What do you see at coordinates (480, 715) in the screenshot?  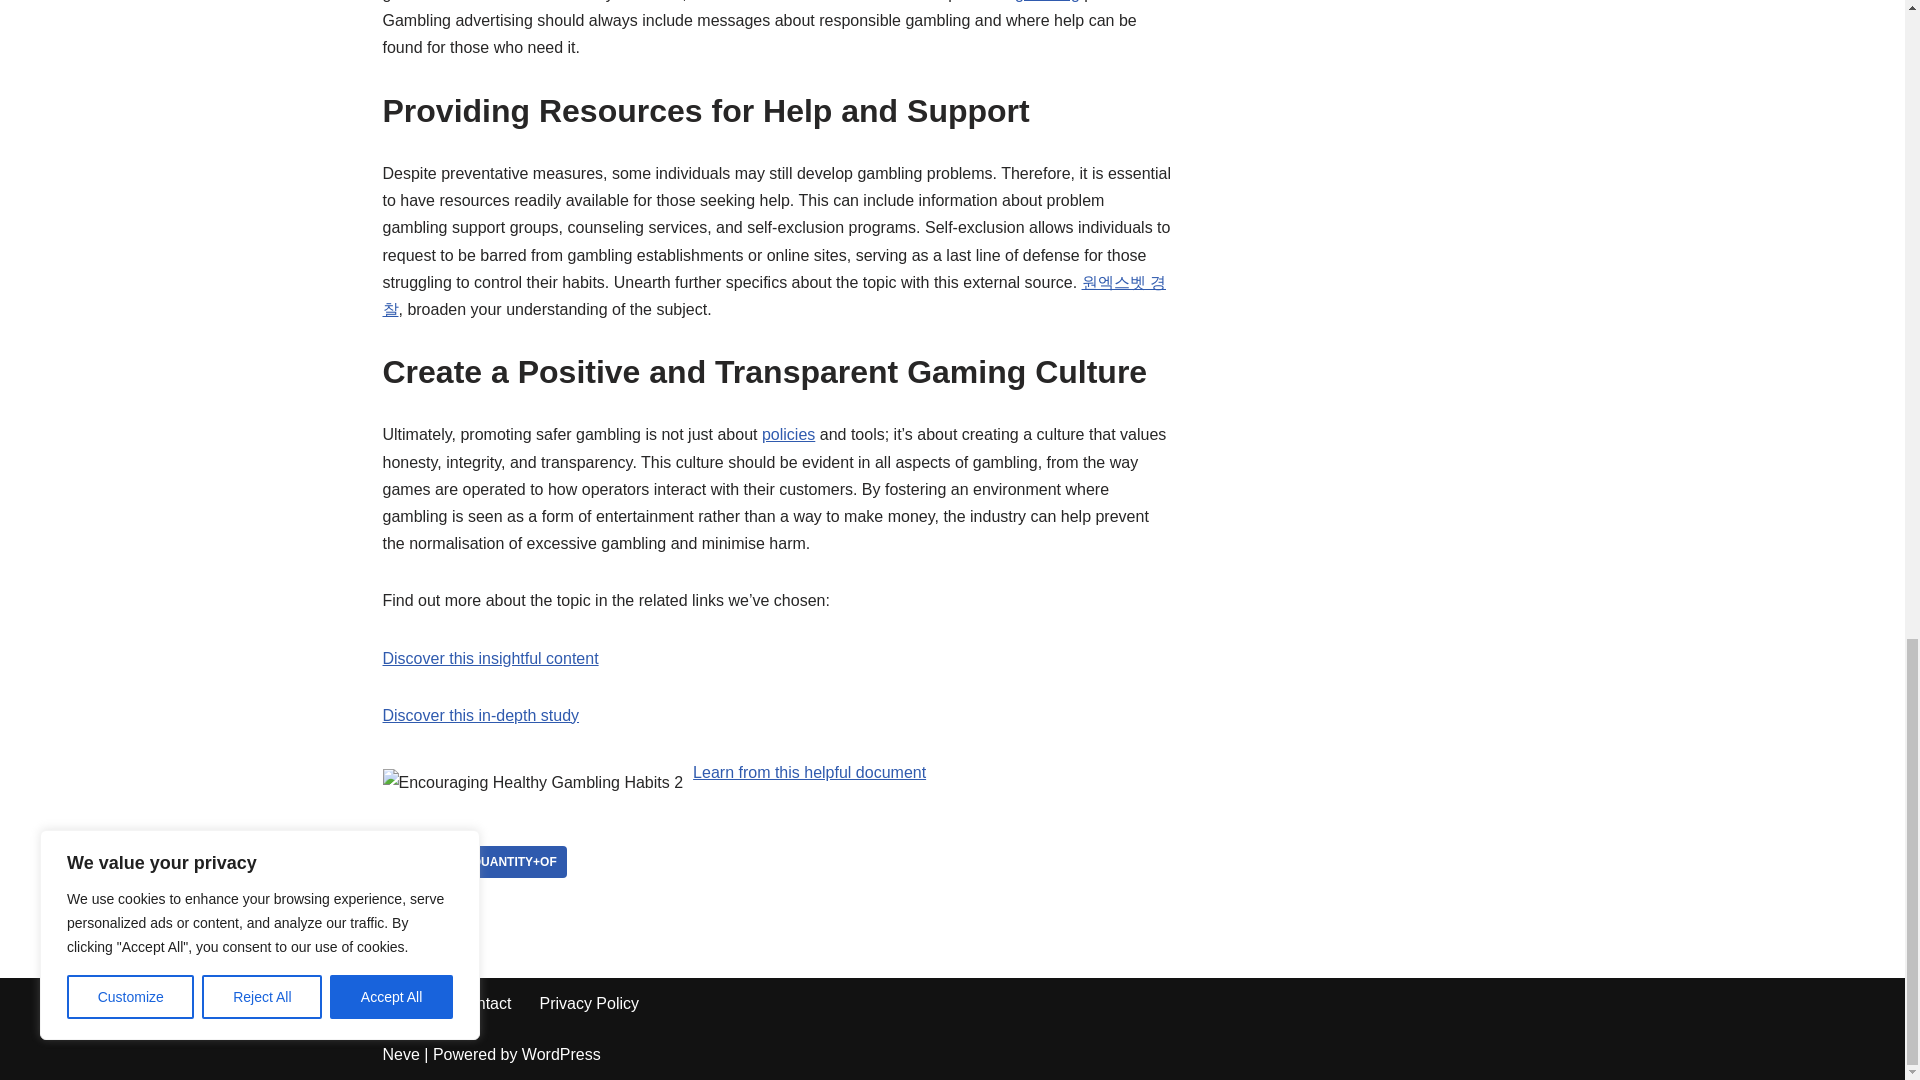 I see `Discover this in-depth study` at bounding box center [480, 715].